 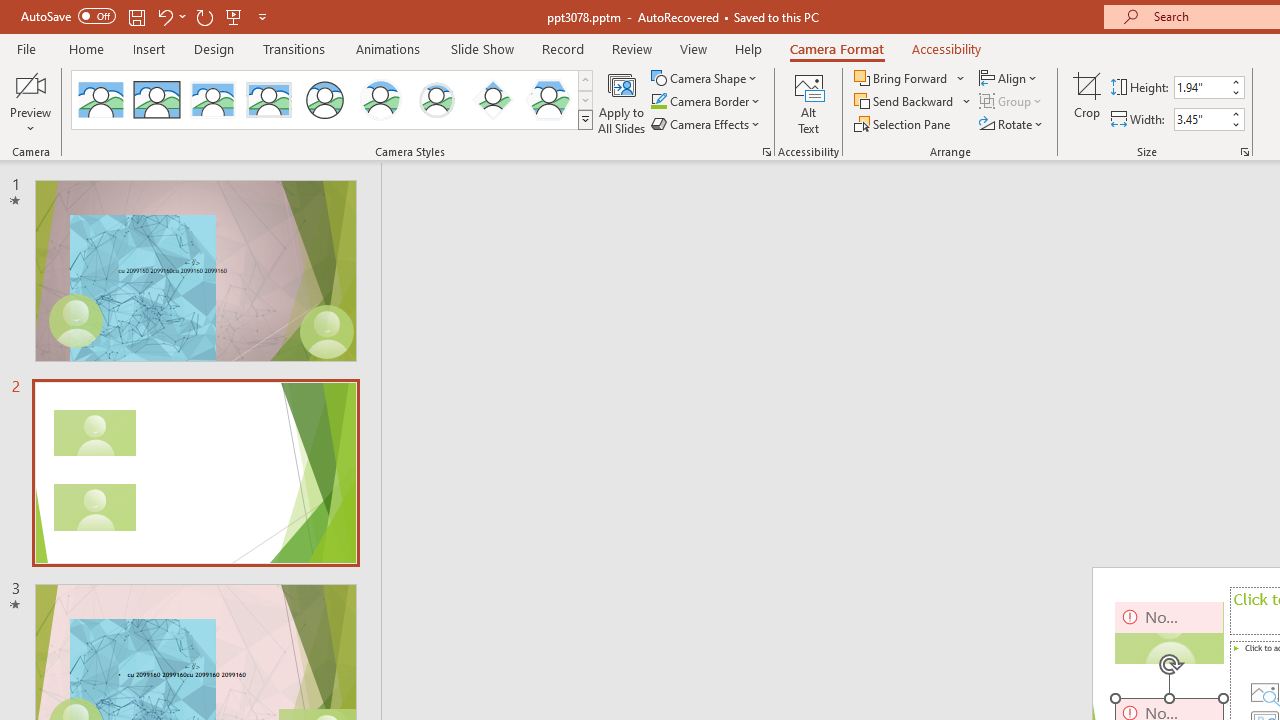 What do you see at coordinates (585, 120) in the screenshot?
I see `Camera Styles` at bounding box center [585, 120].